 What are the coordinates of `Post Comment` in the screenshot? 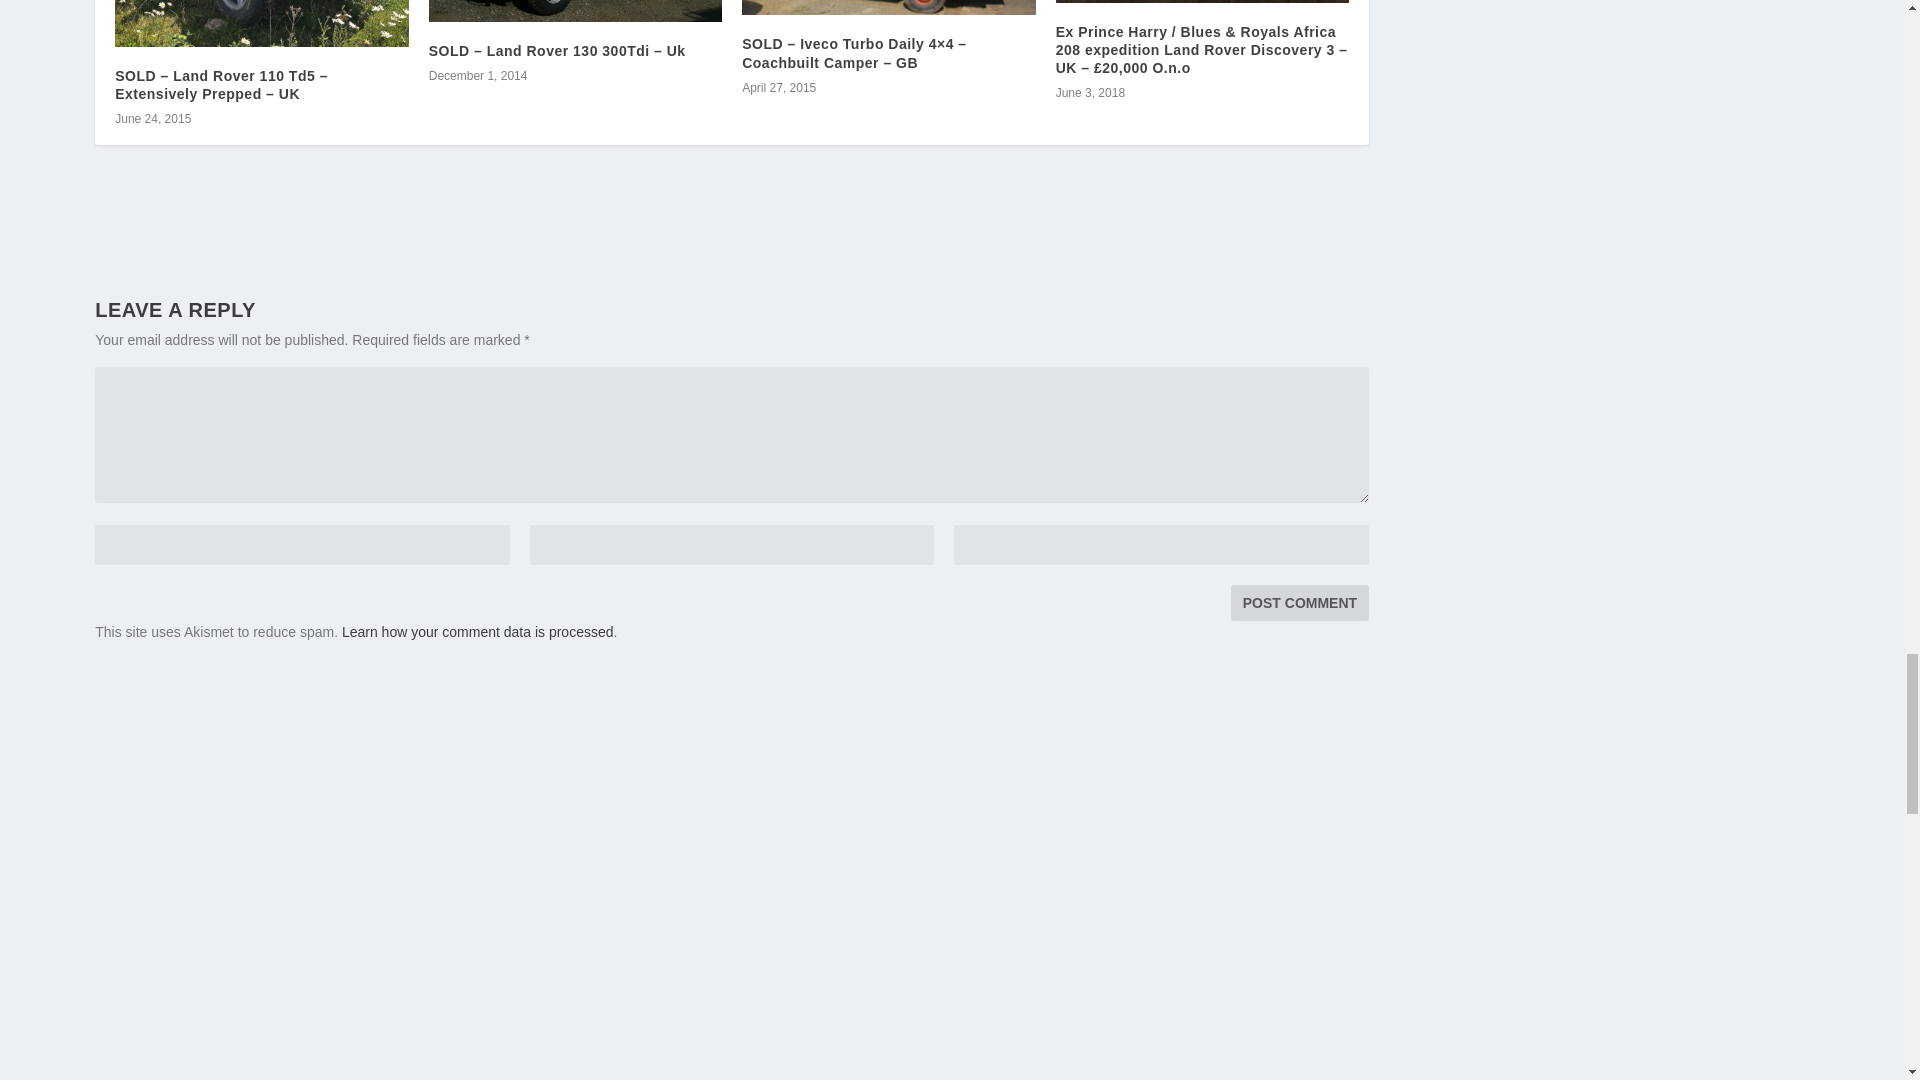 It's located at (1299, 603).